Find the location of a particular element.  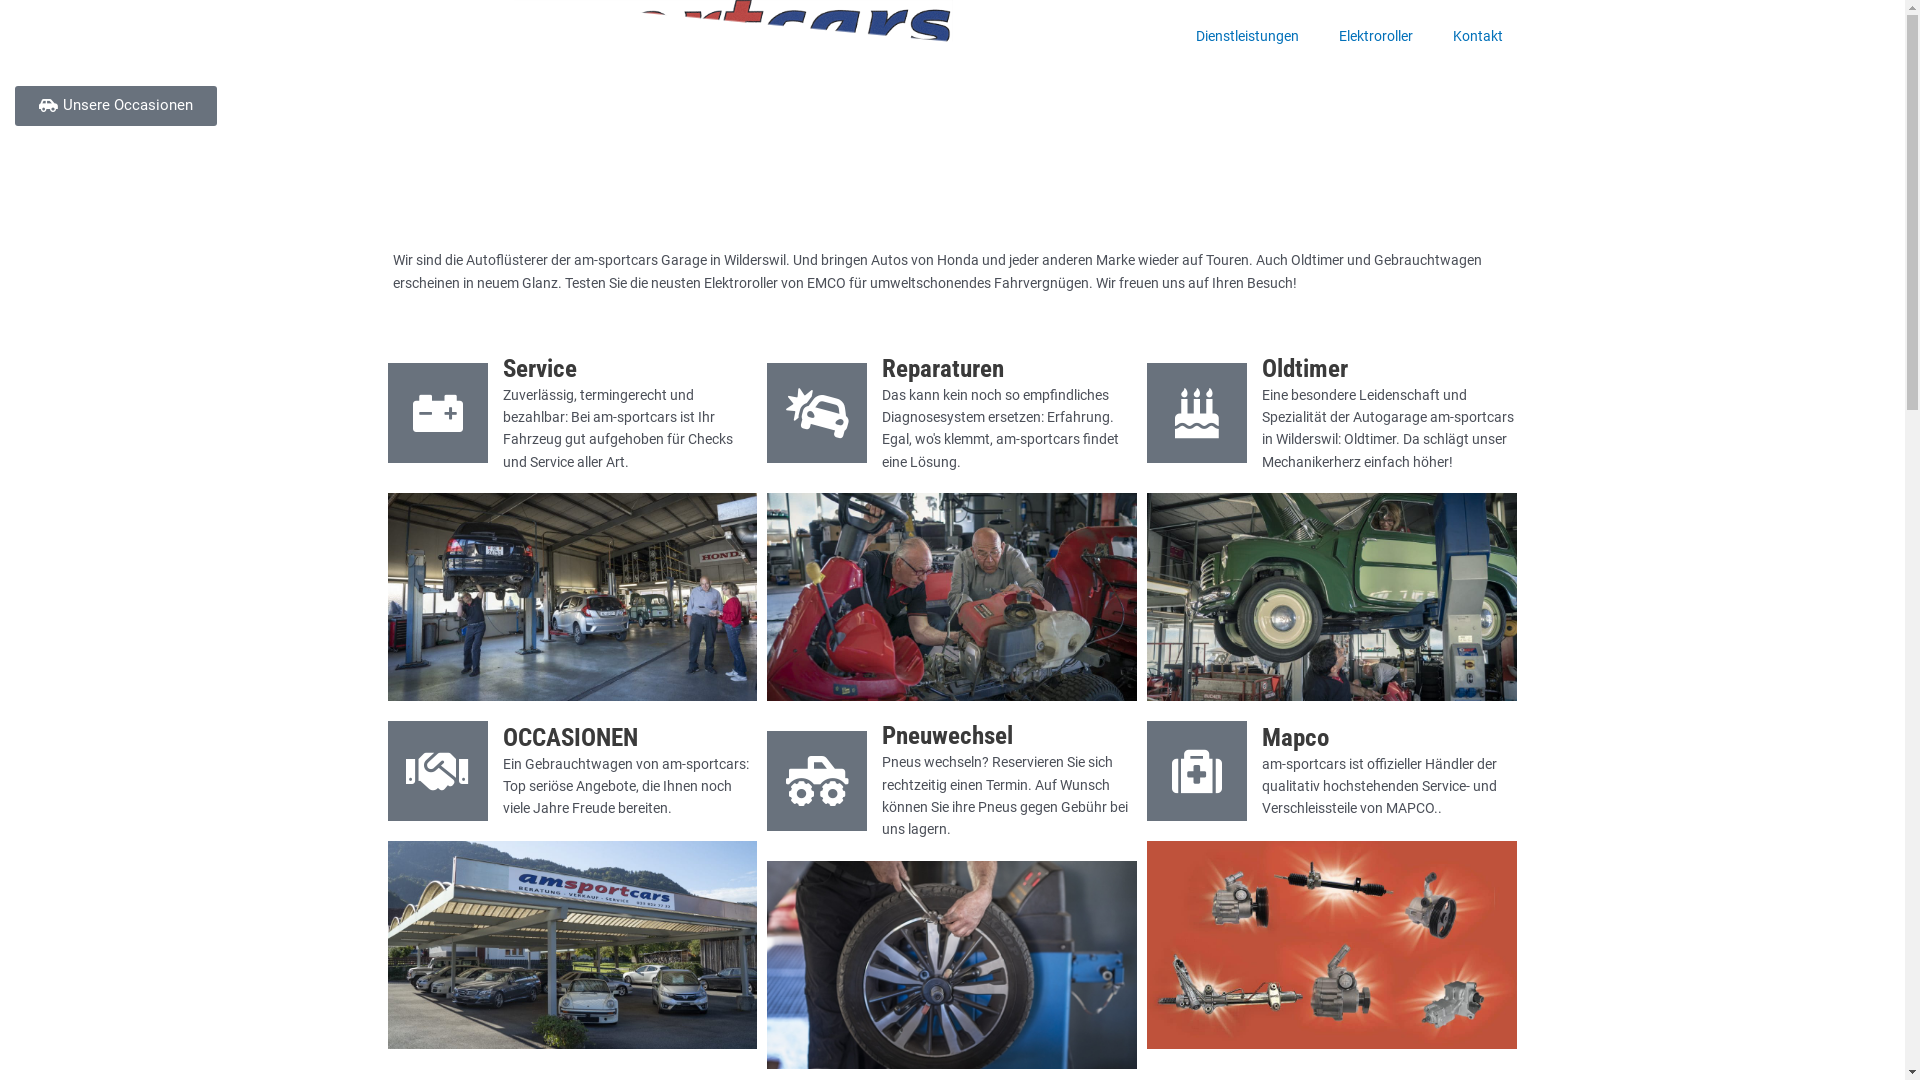

Unsere Occasionen is located at coordinates (116, 106).